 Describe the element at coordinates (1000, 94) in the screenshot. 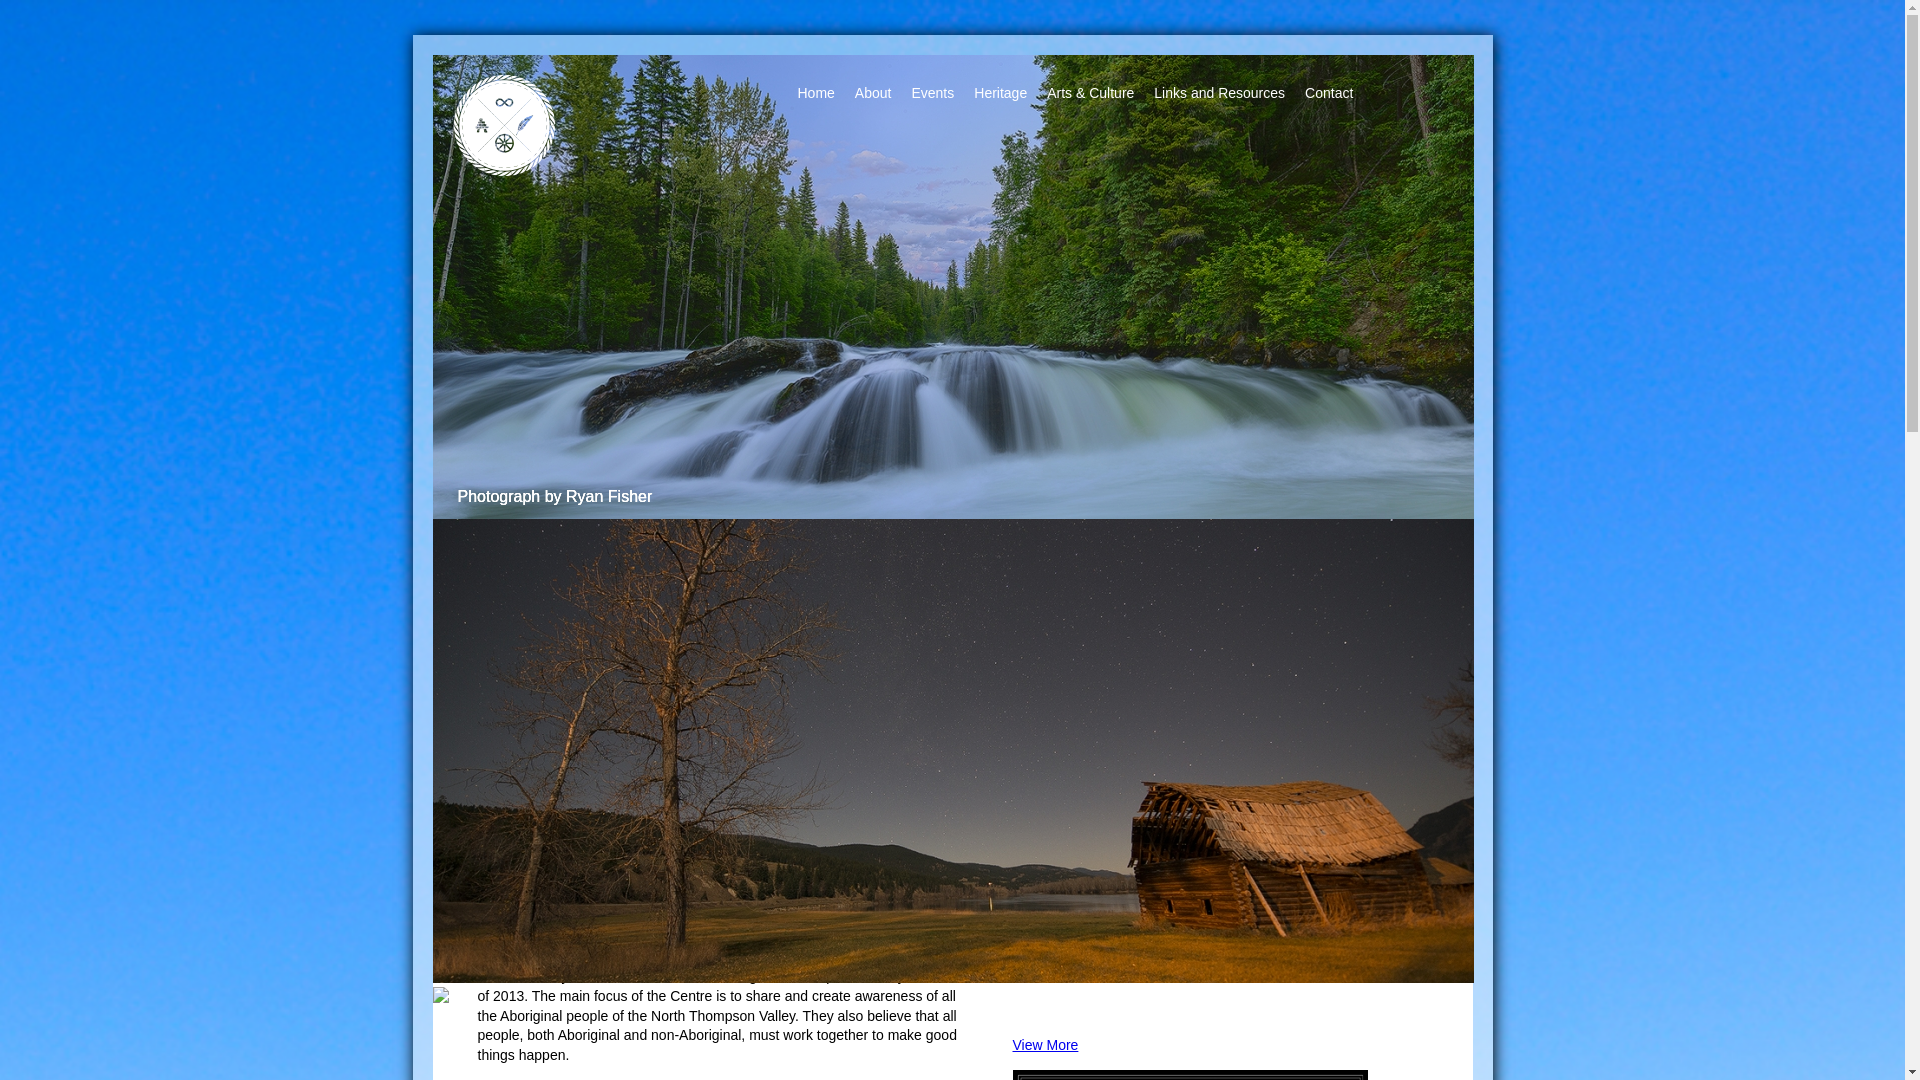

I see `Heritage` at that location.